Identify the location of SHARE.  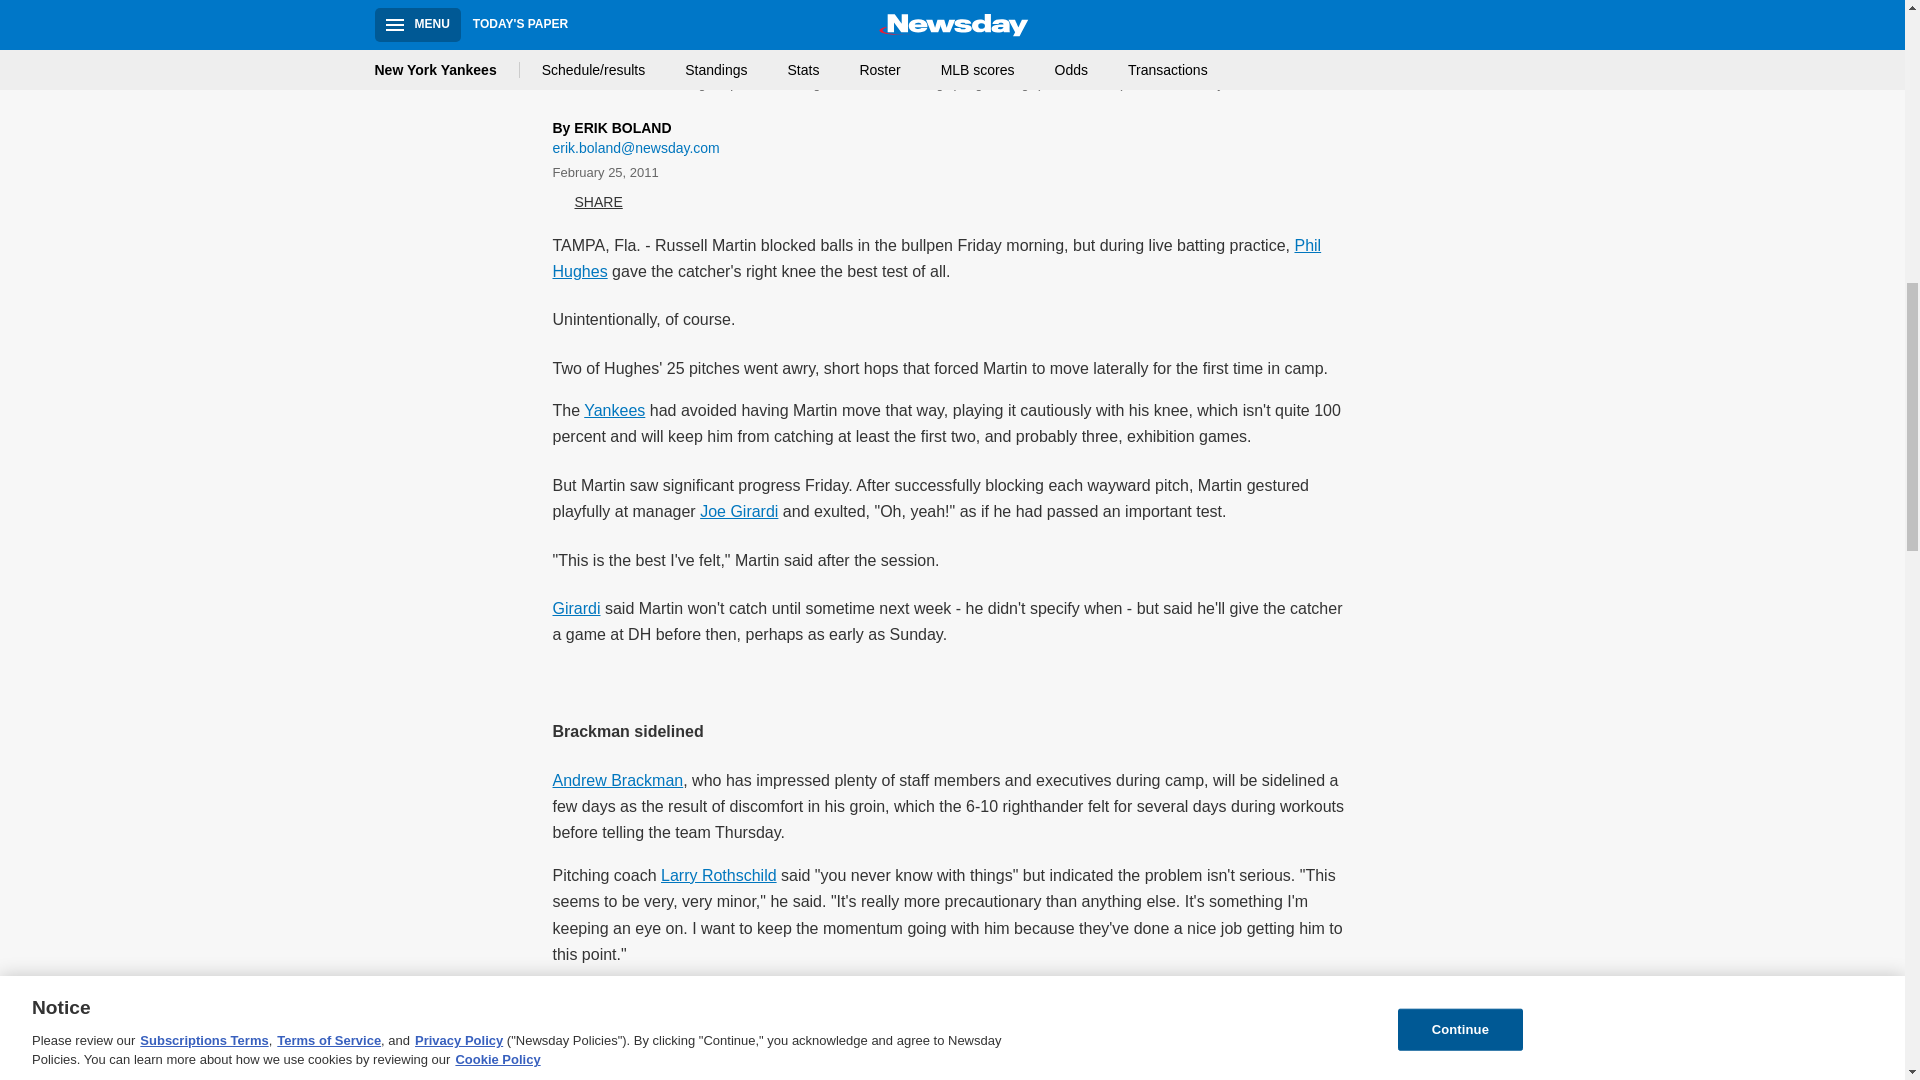
(587, 202).